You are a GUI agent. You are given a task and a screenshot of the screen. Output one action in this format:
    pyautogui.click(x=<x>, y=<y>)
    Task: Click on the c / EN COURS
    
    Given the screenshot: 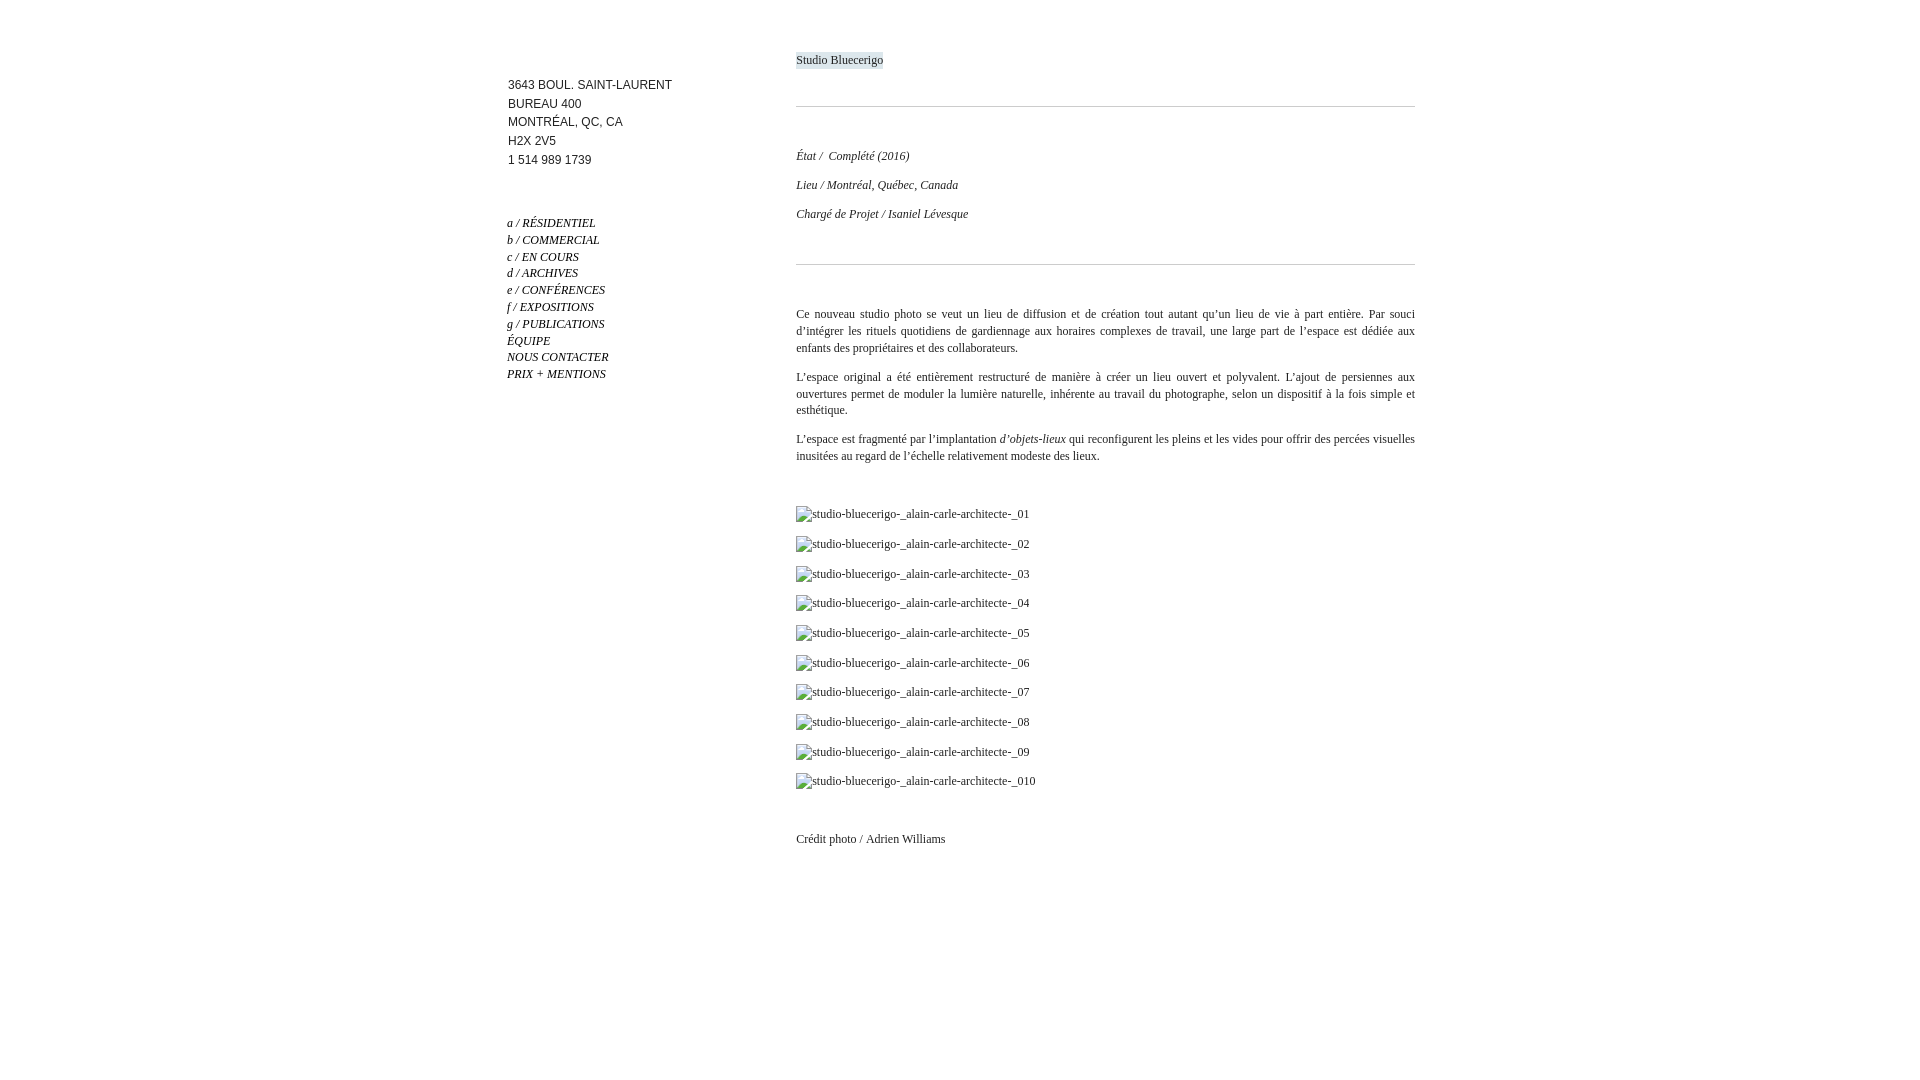 What is the action you would take?
    pyautogui.click(x=542, y=257)
    